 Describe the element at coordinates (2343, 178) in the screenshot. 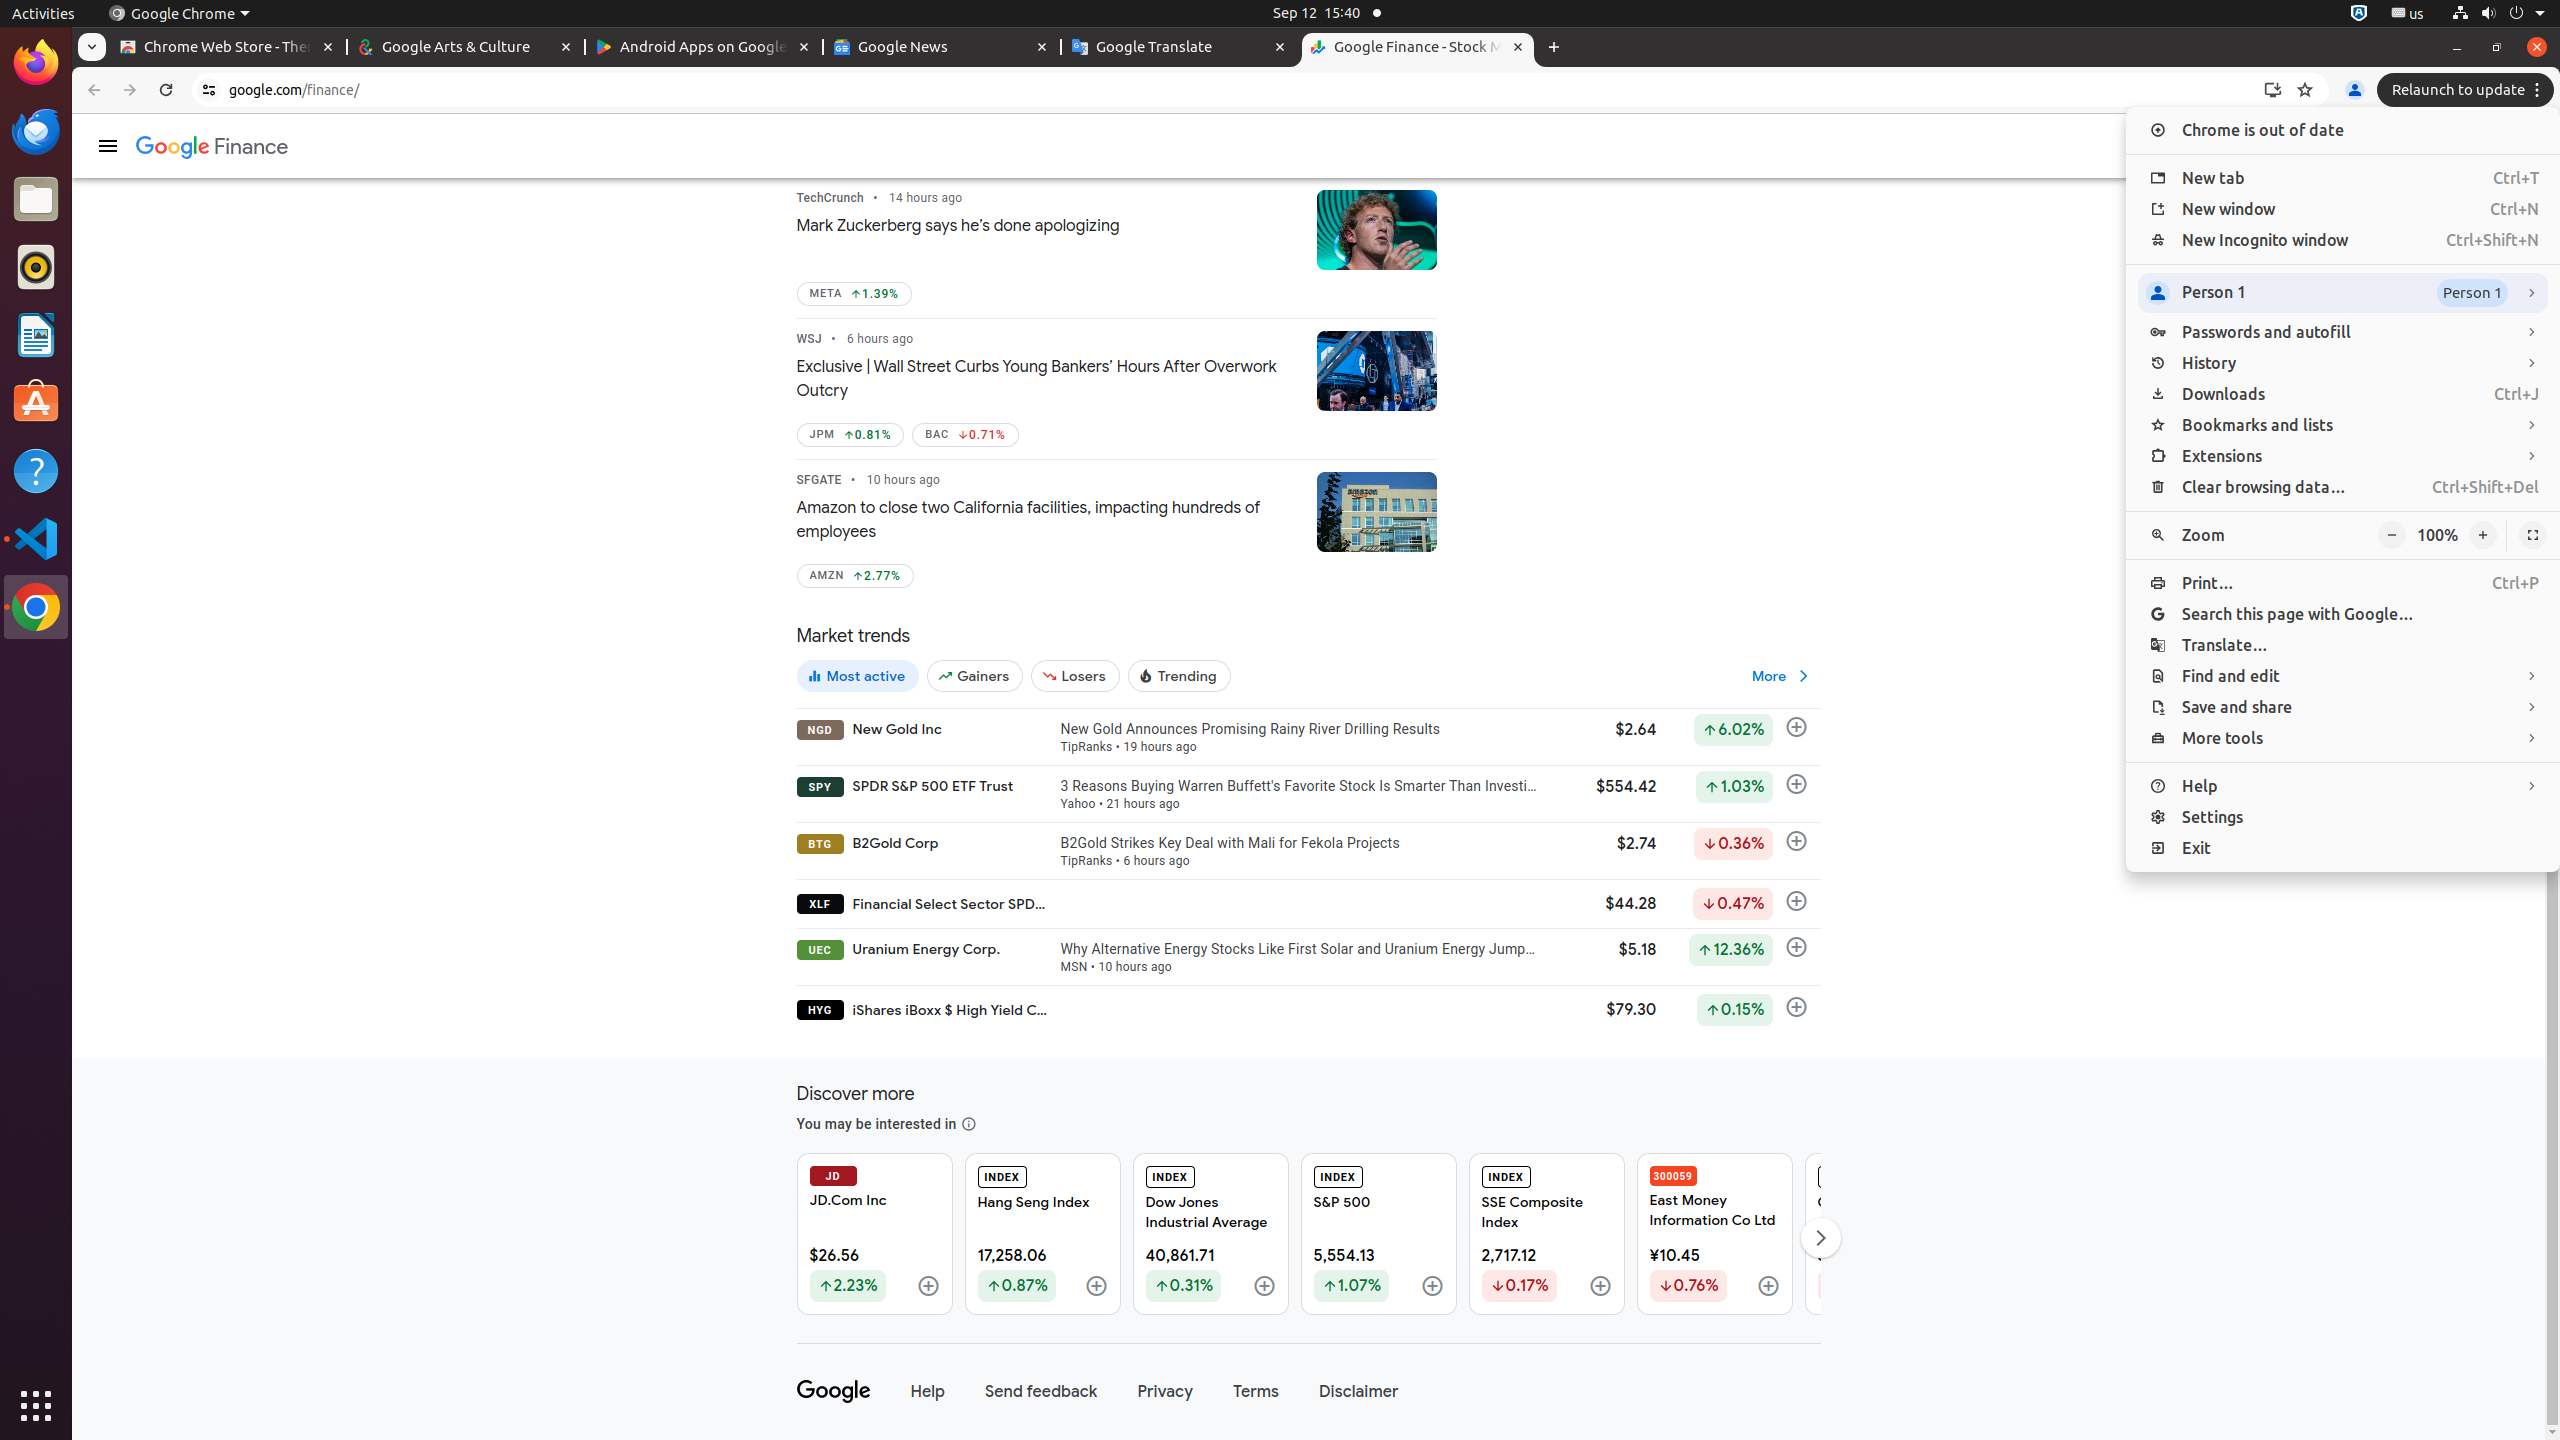

I see `New tab Ctrl+T` at that location.